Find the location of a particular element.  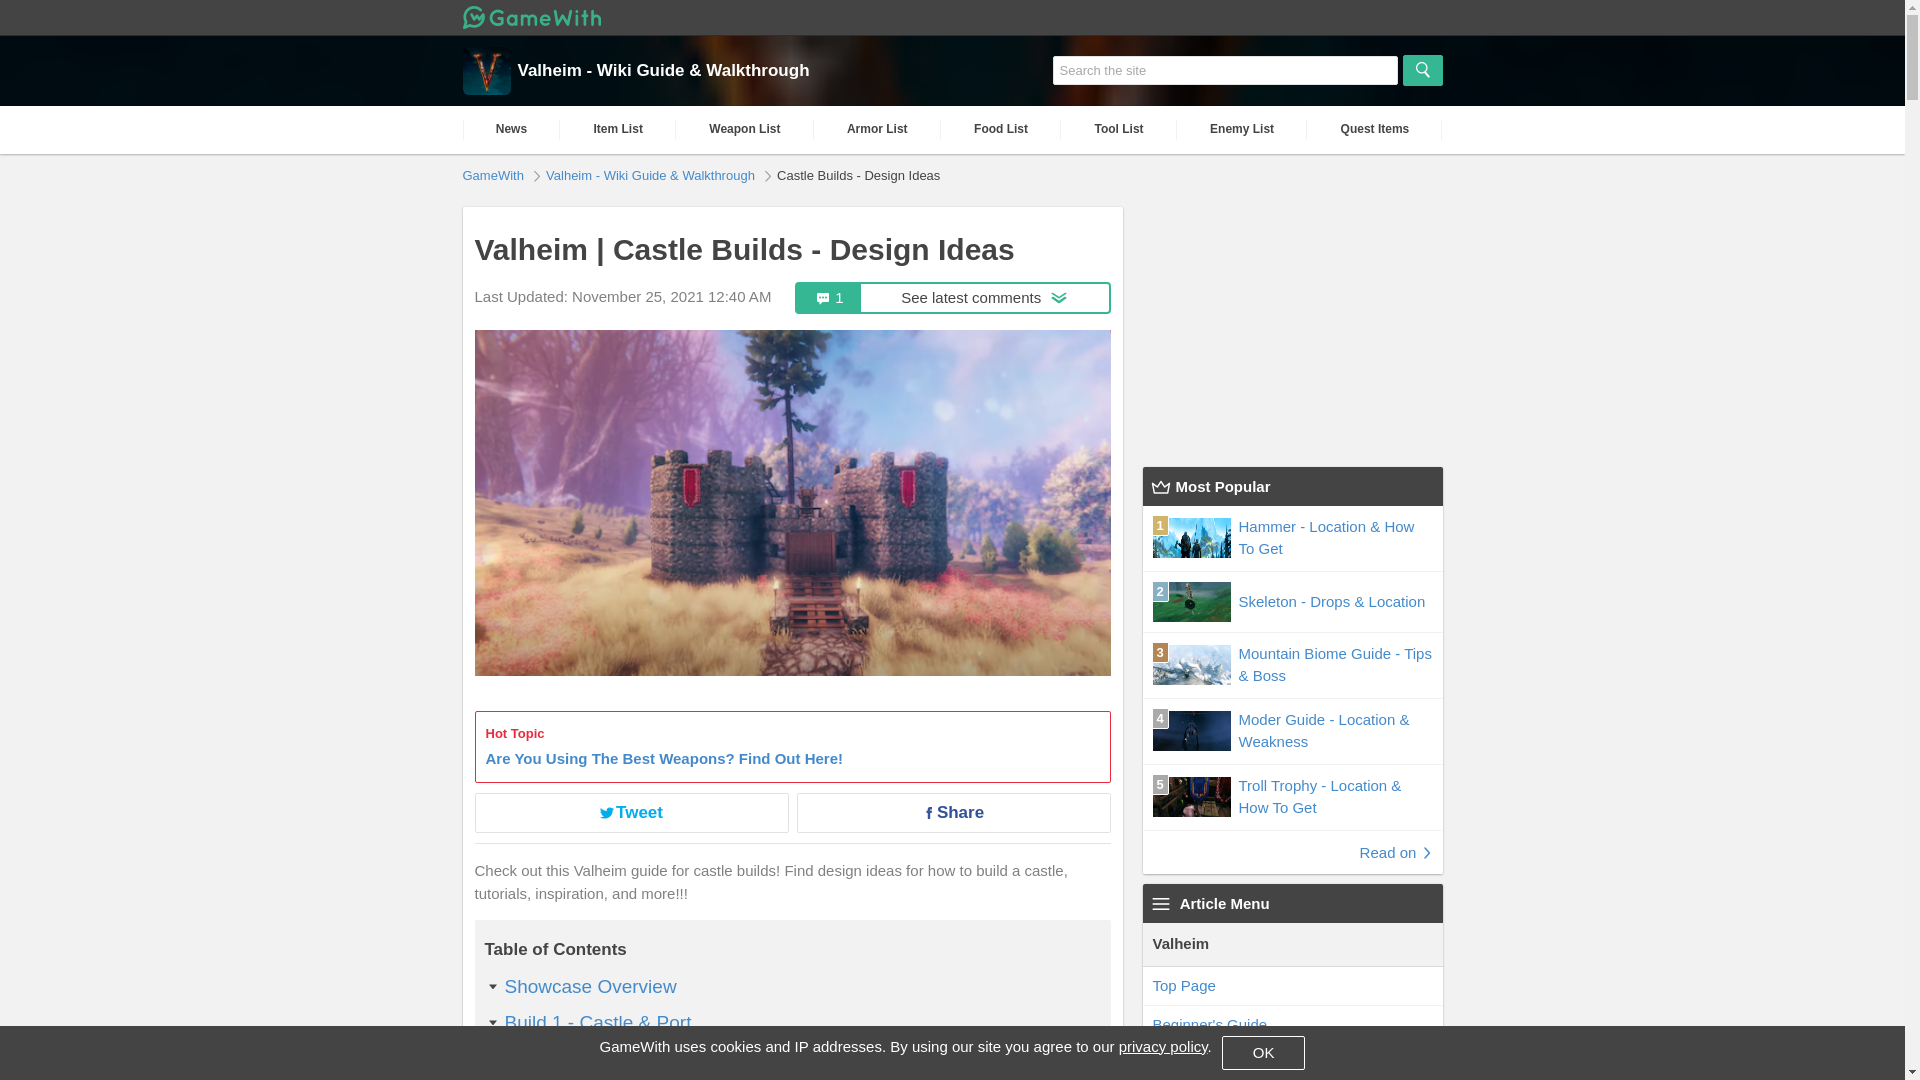

Quest Items is located at coordinates (792, 746).